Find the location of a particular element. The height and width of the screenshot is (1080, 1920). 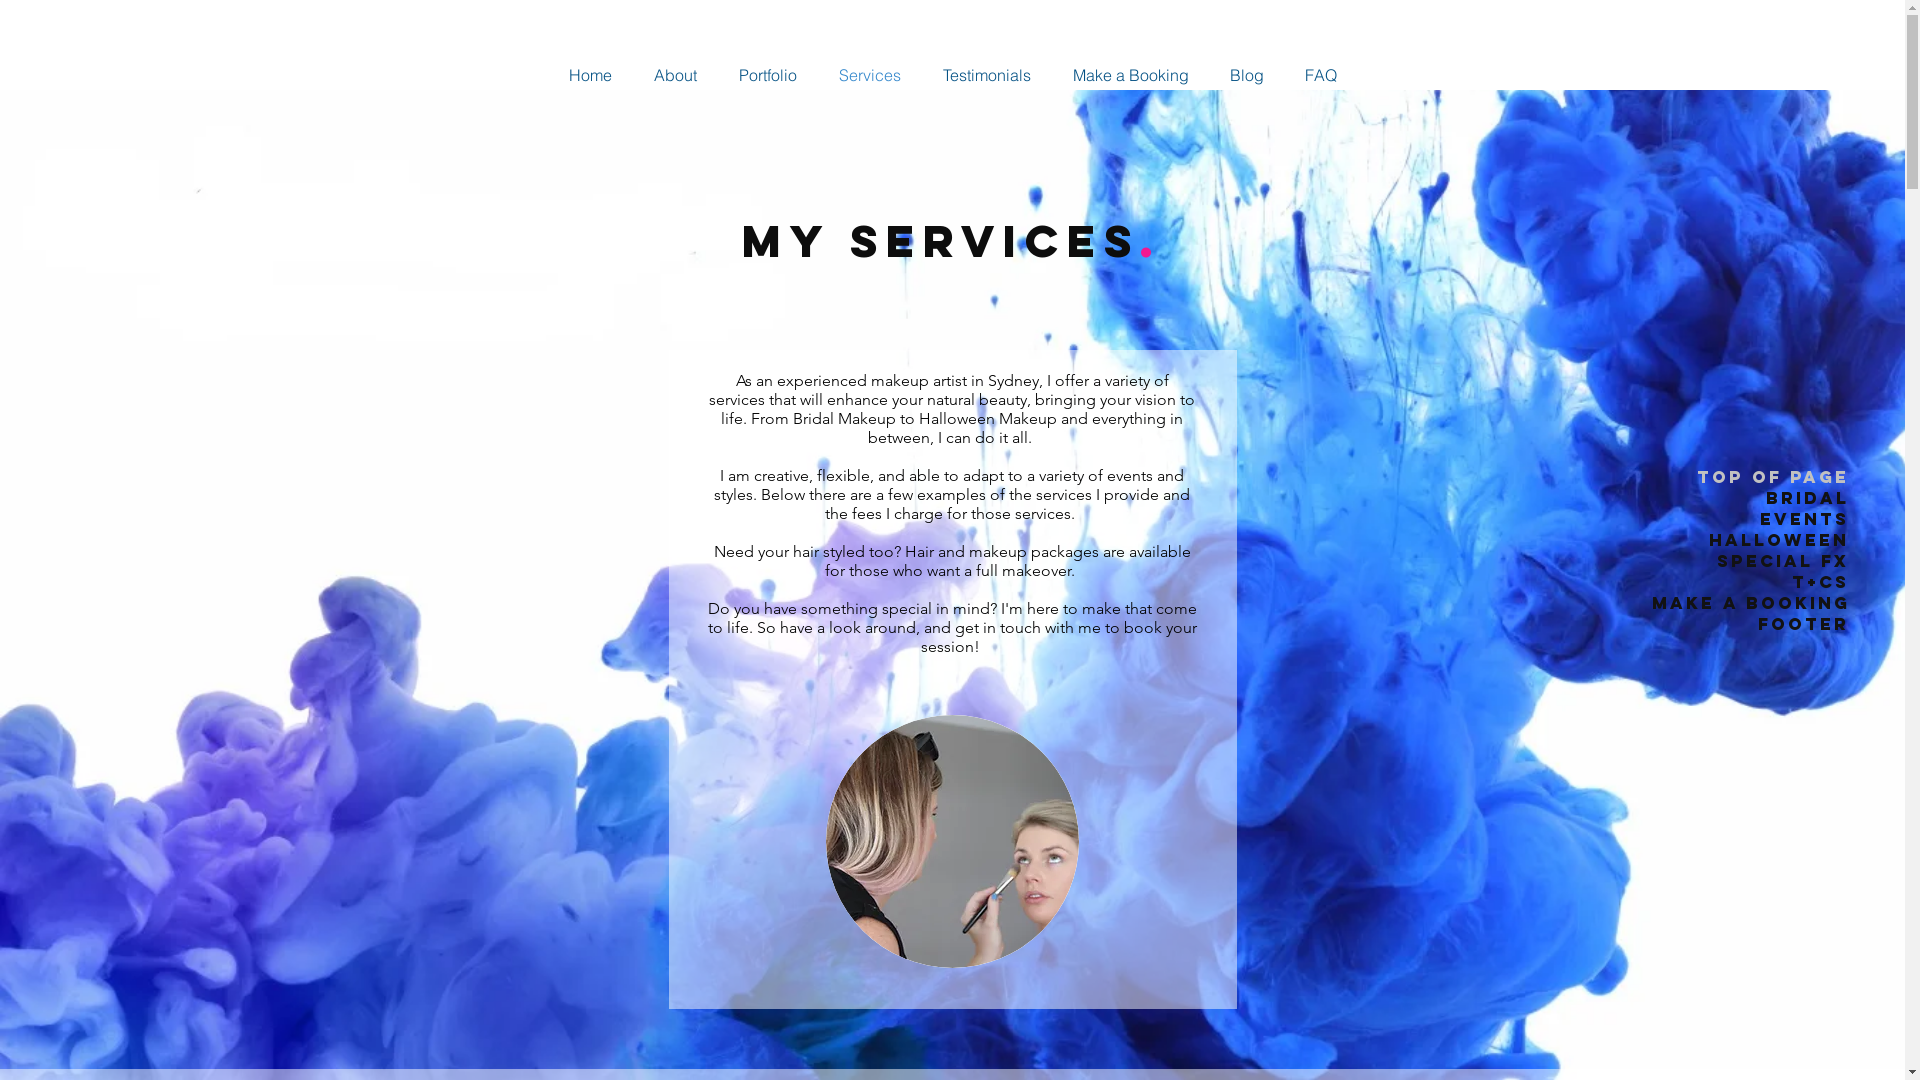

Services is located at coordinates (870, 75).